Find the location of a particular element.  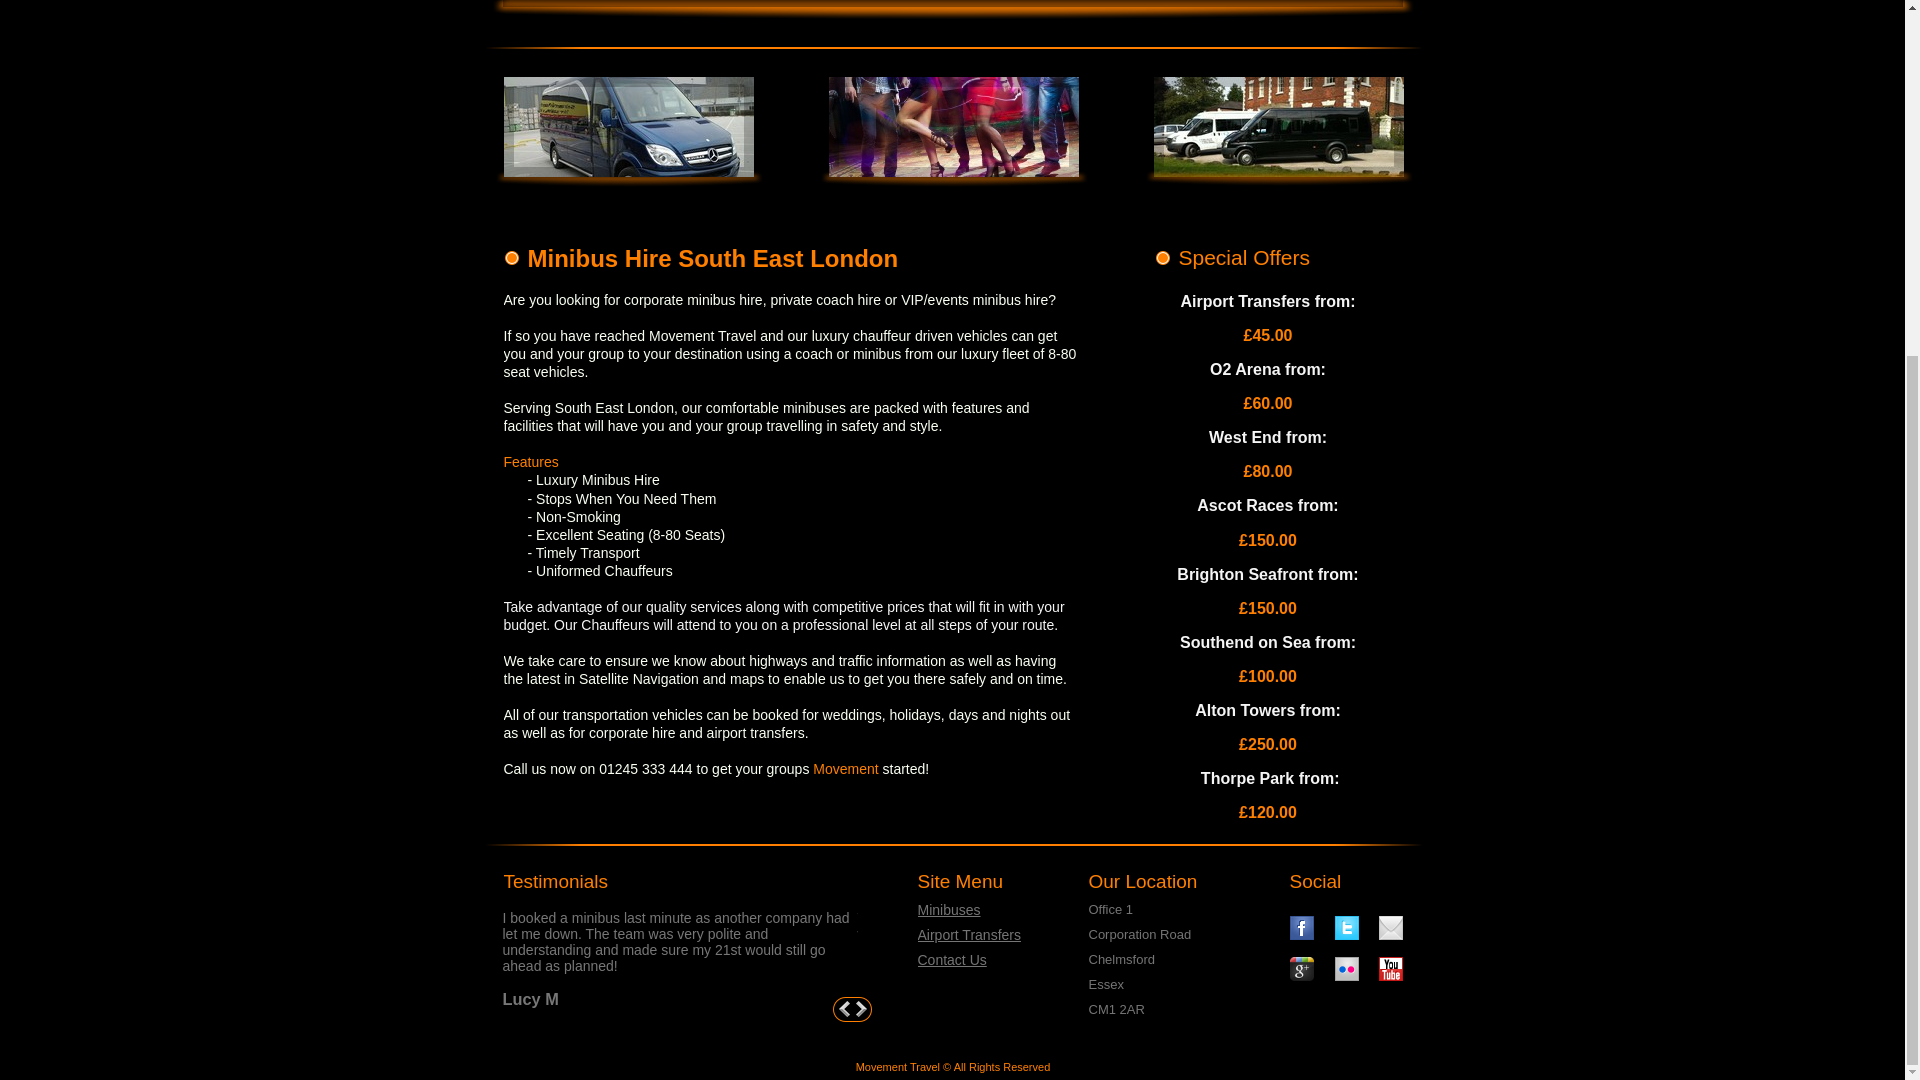

Airport Transfers is located at coordinates (969, 934).